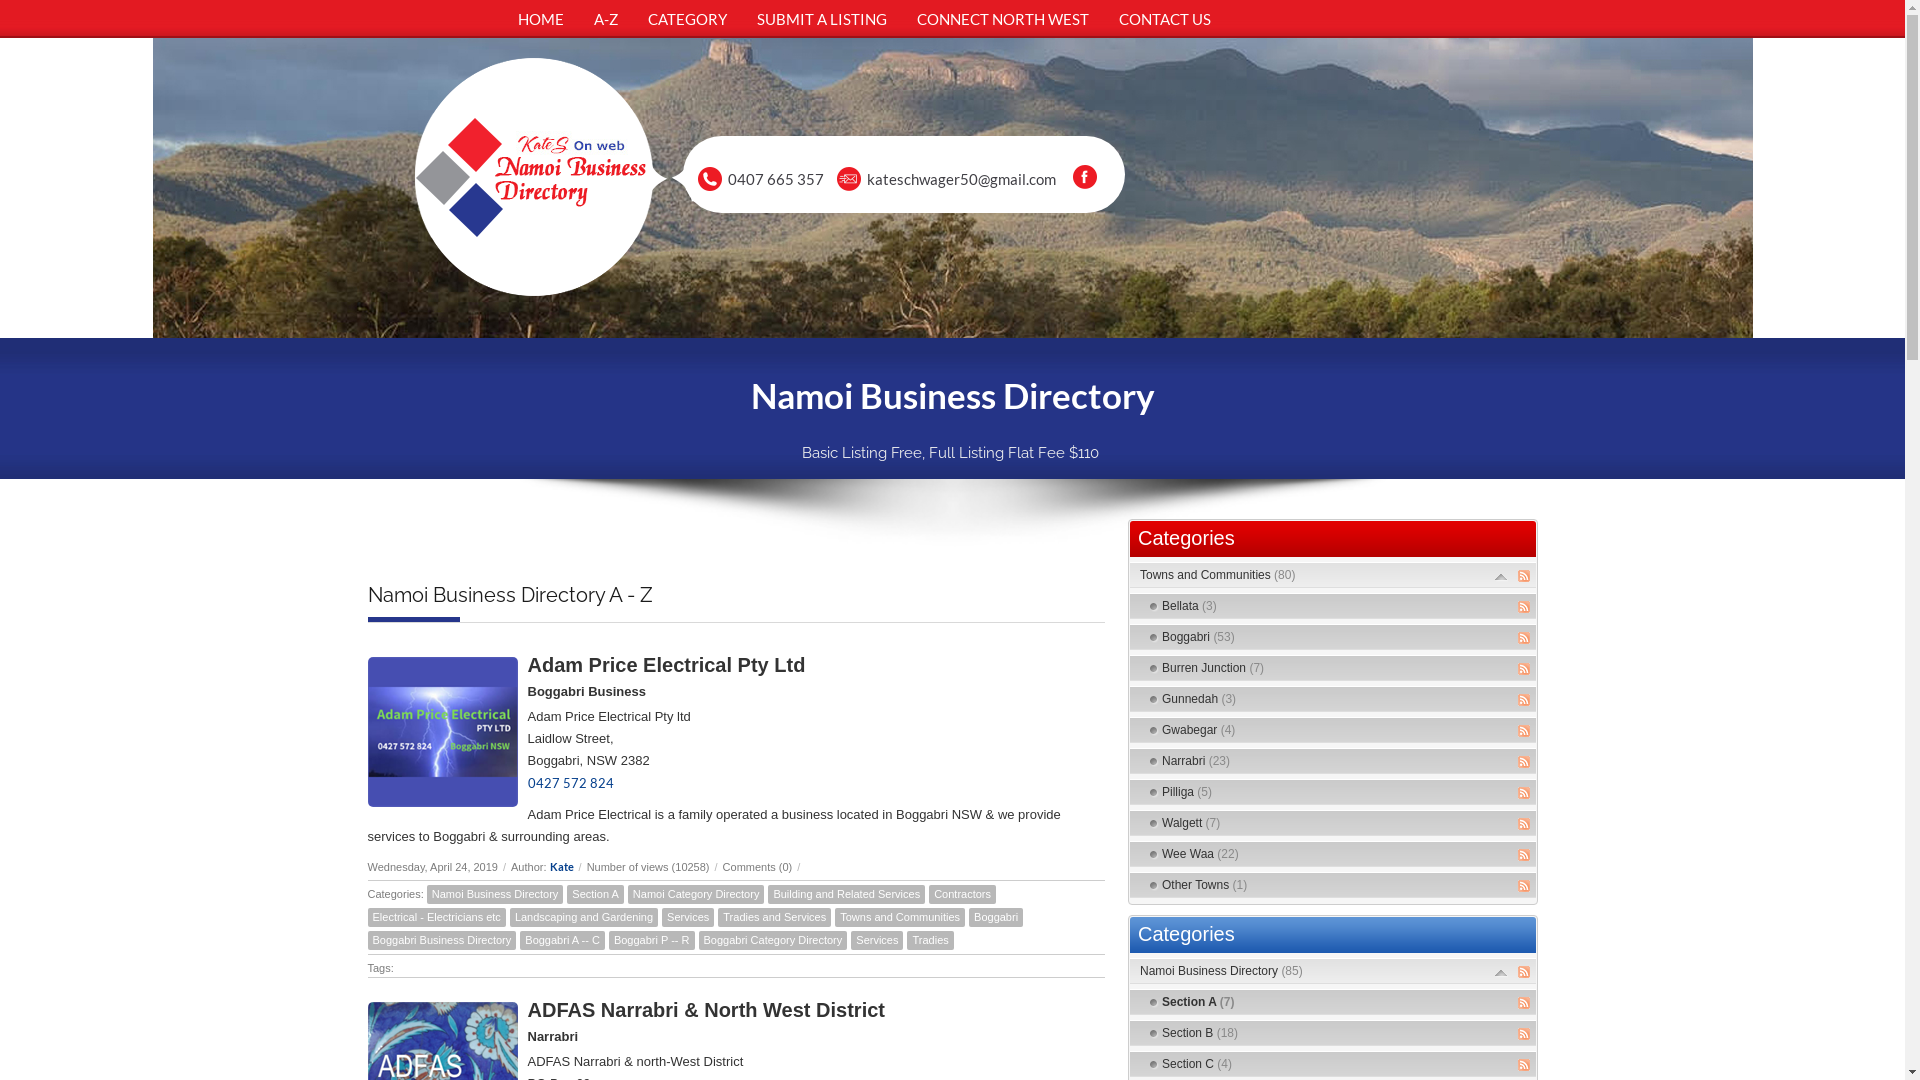 The height and width of the screenshot is (1080, 1920). Describe the element at coordinates (1524, 638) in the screenshot. I see `RSS` at that location.